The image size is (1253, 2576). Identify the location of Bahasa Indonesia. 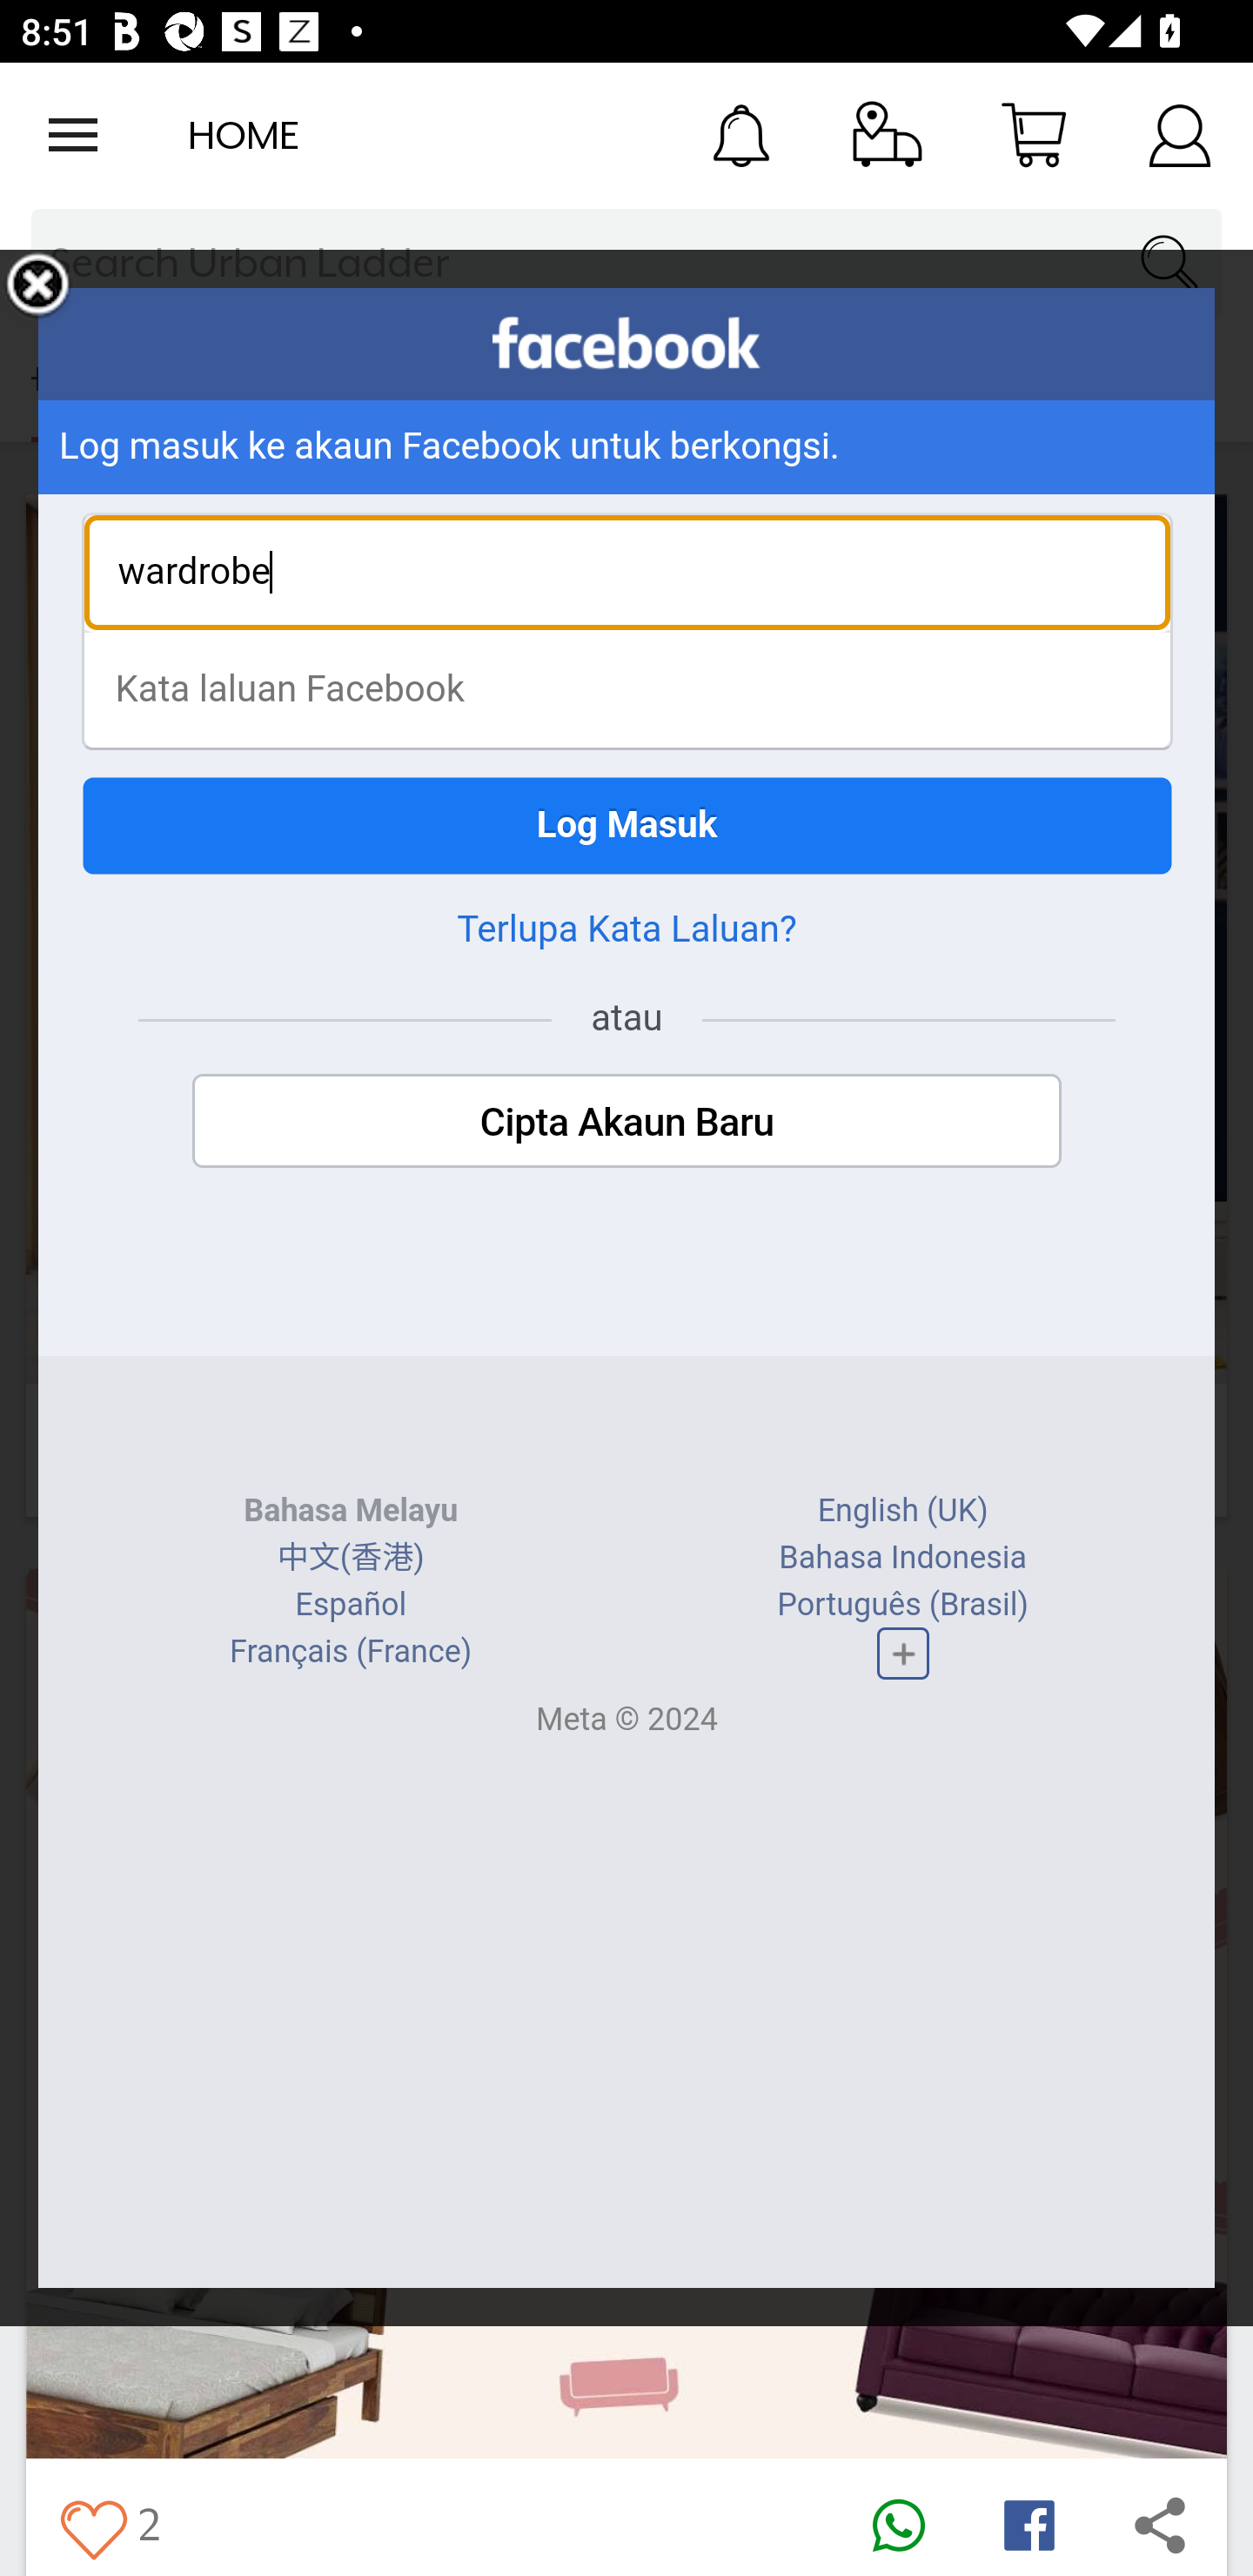
(901, 1557).